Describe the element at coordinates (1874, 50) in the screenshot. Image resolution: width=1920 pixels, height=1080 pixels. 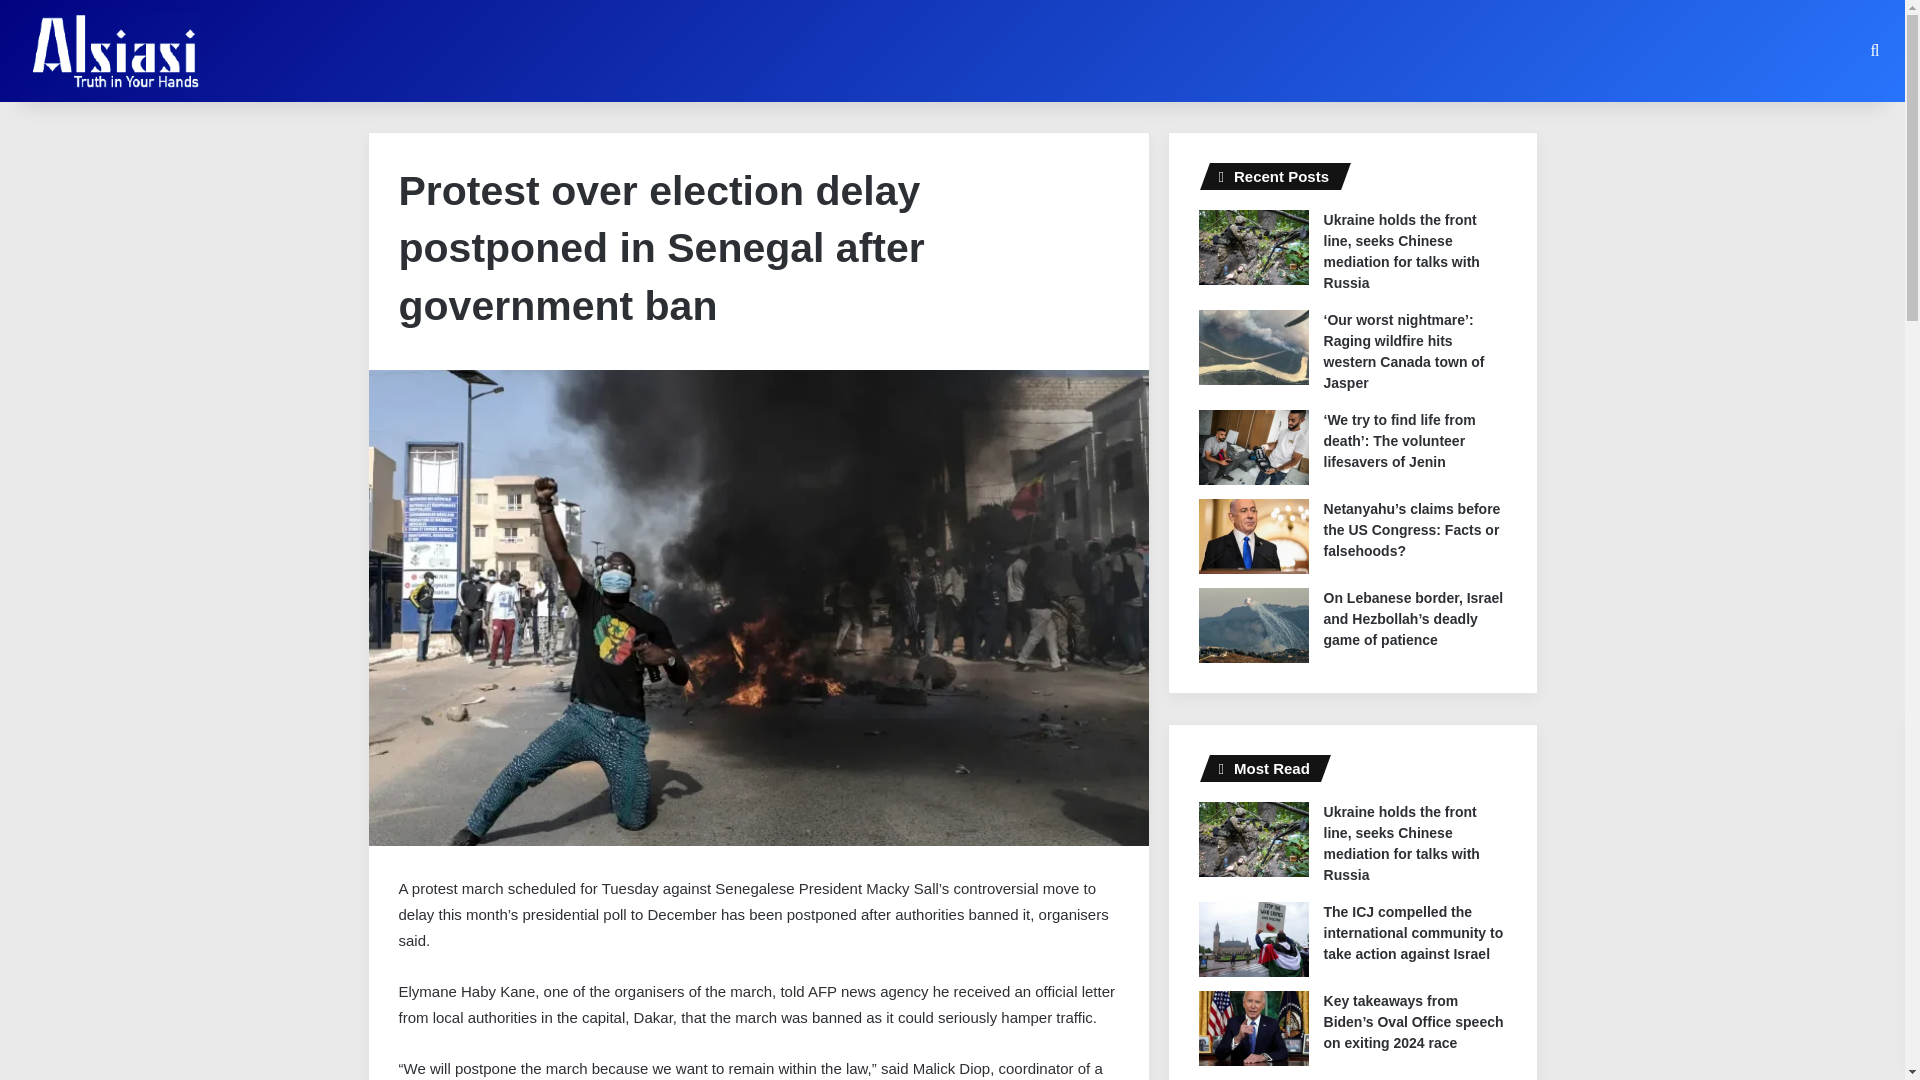
I see `Search for` at that location.